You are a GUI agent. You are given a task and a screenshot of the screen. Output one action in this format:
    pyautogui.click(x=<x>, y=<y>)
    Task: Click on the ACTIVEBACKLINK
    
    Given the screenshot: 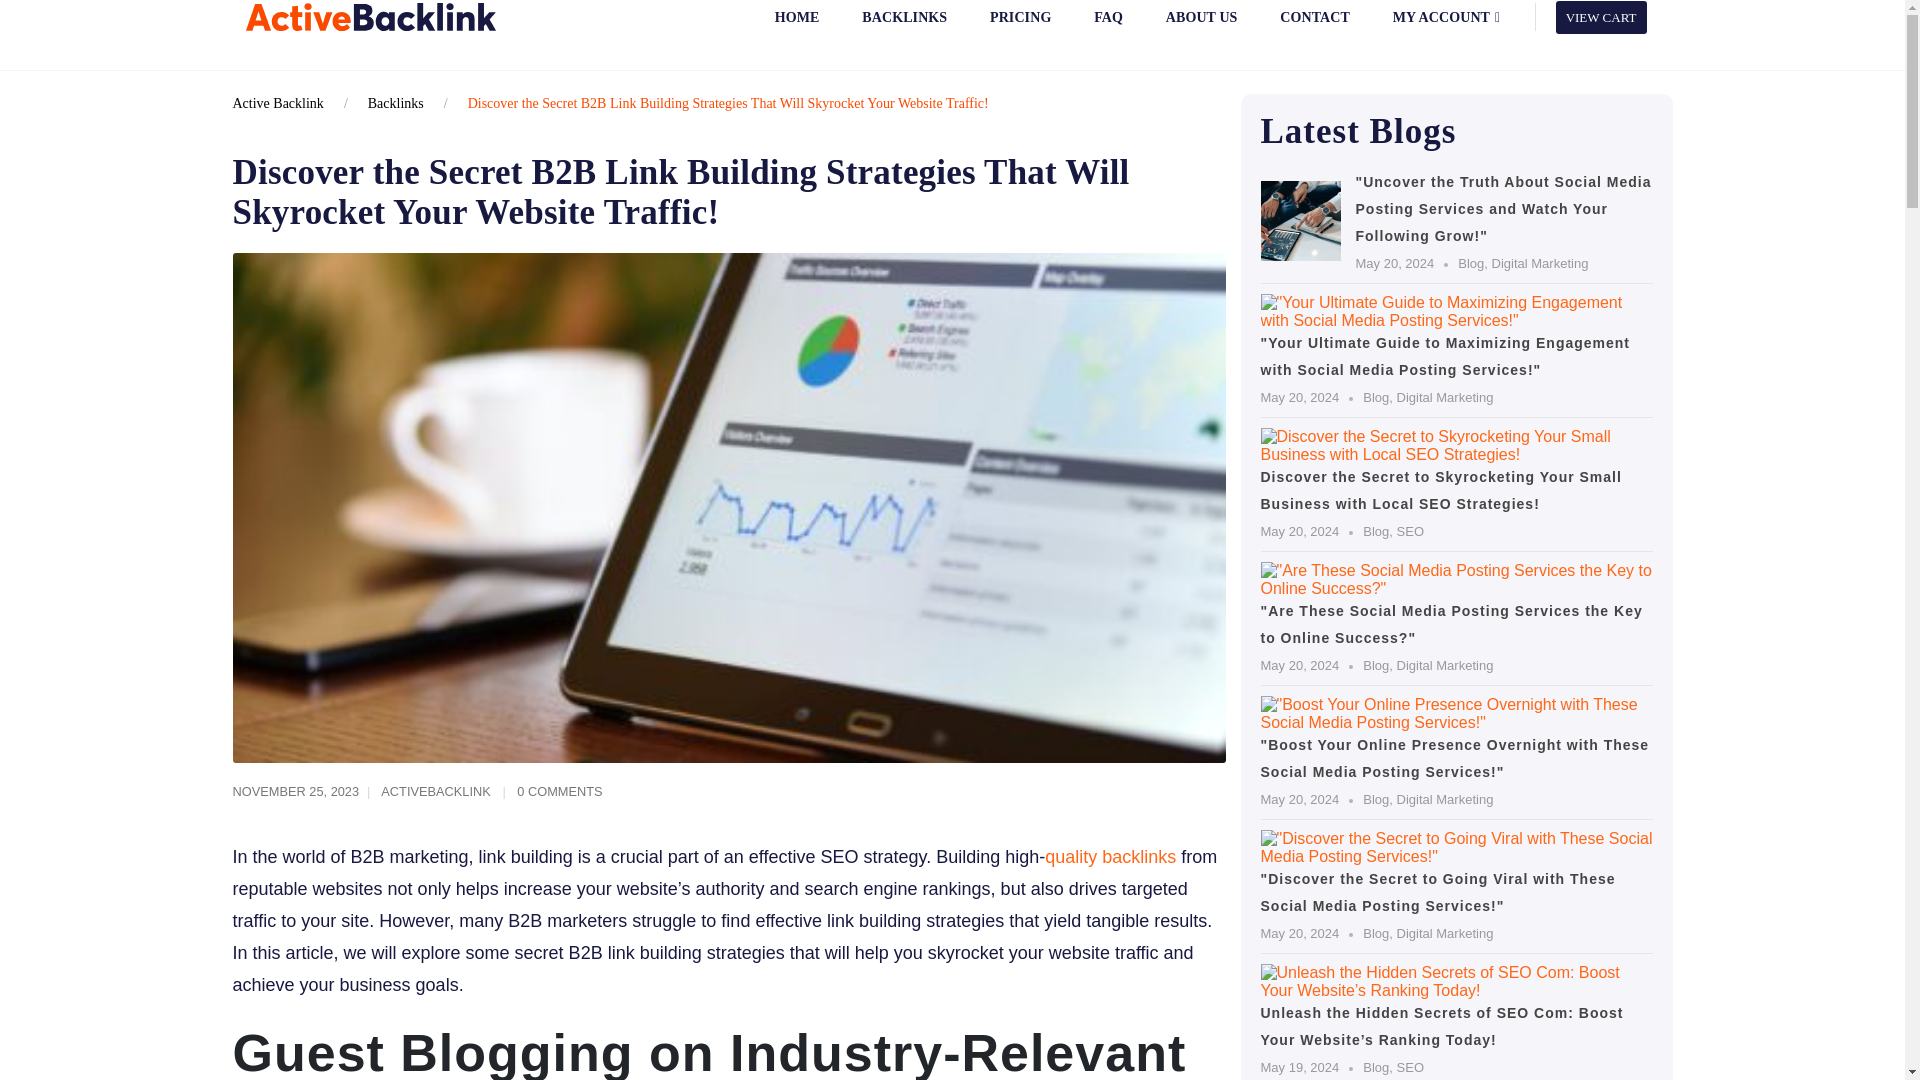 What is the action you would take?
    pyautogui.click(x=436, y=792)
    